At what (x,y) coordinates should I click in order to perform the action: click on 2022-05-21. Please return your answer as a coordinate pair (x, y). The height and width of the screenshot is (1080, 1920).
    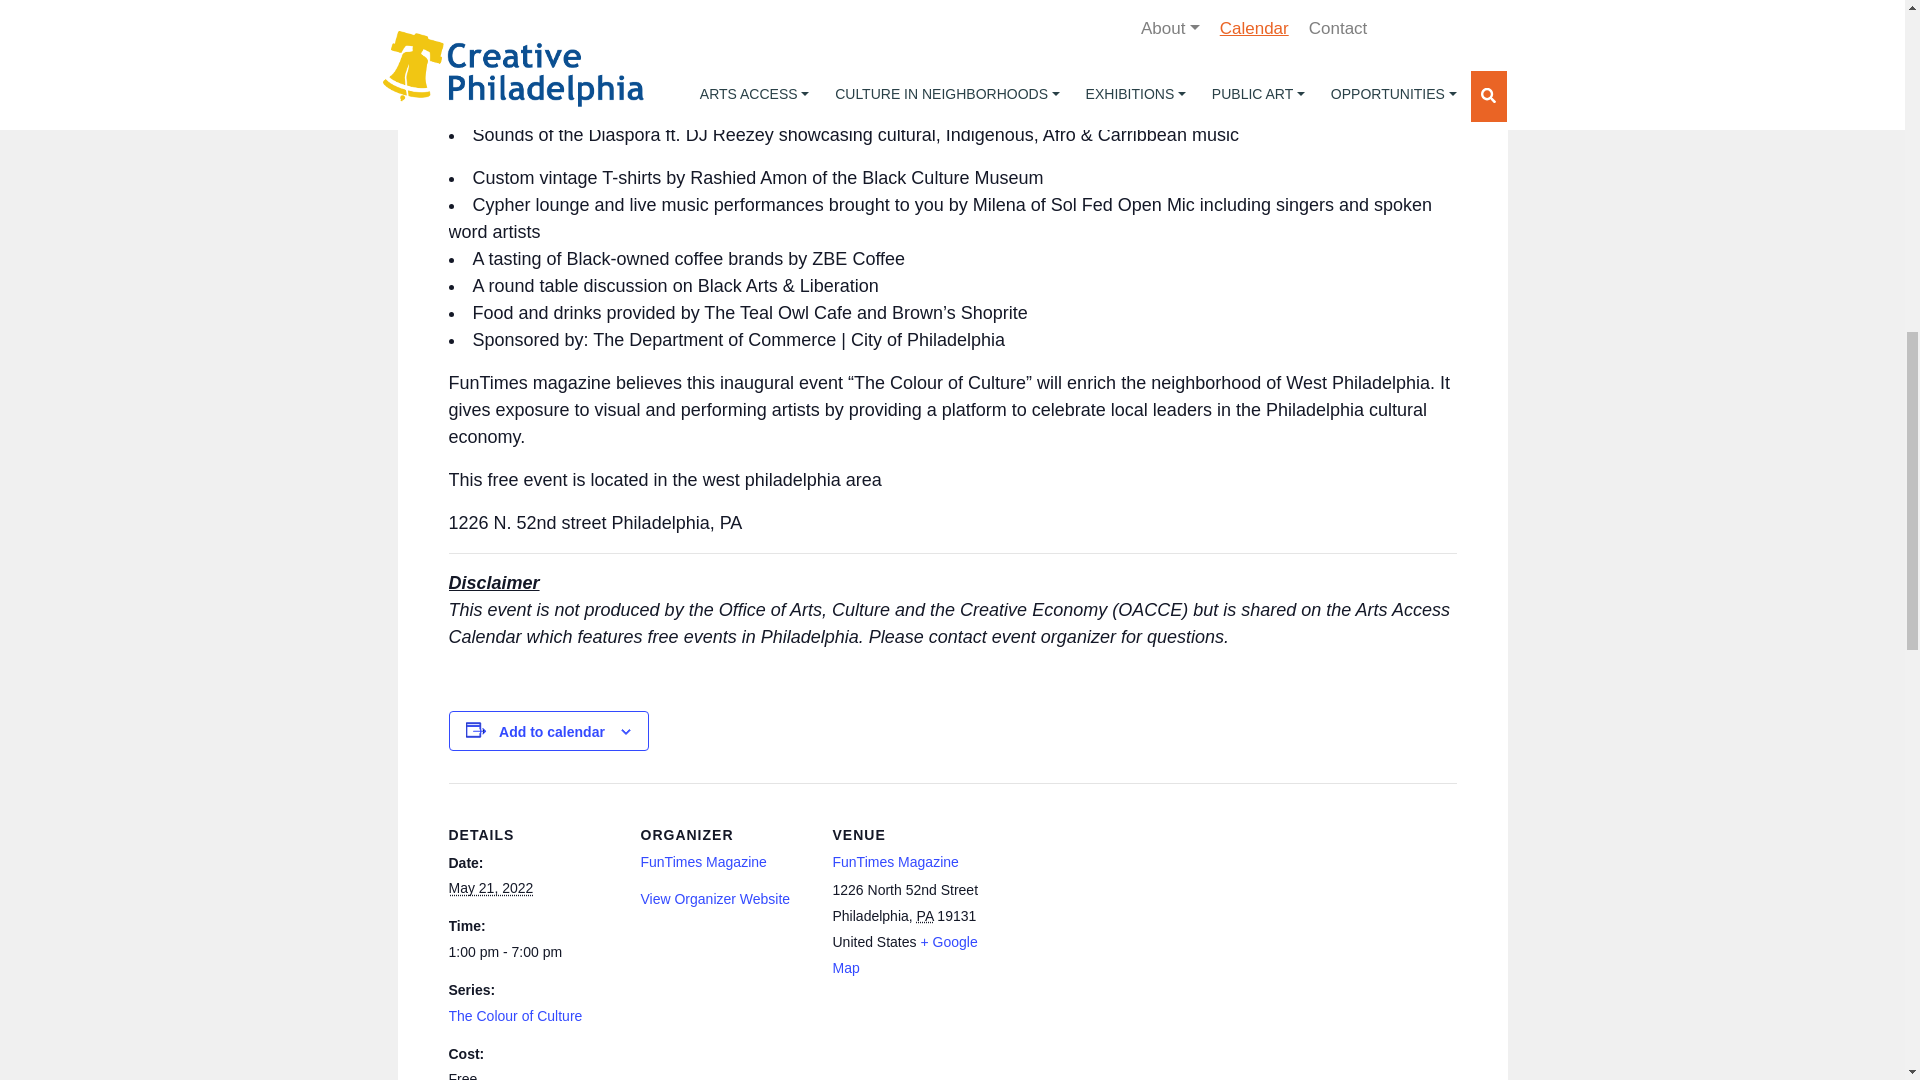
    Looking at the image, I should click on (532, 952).